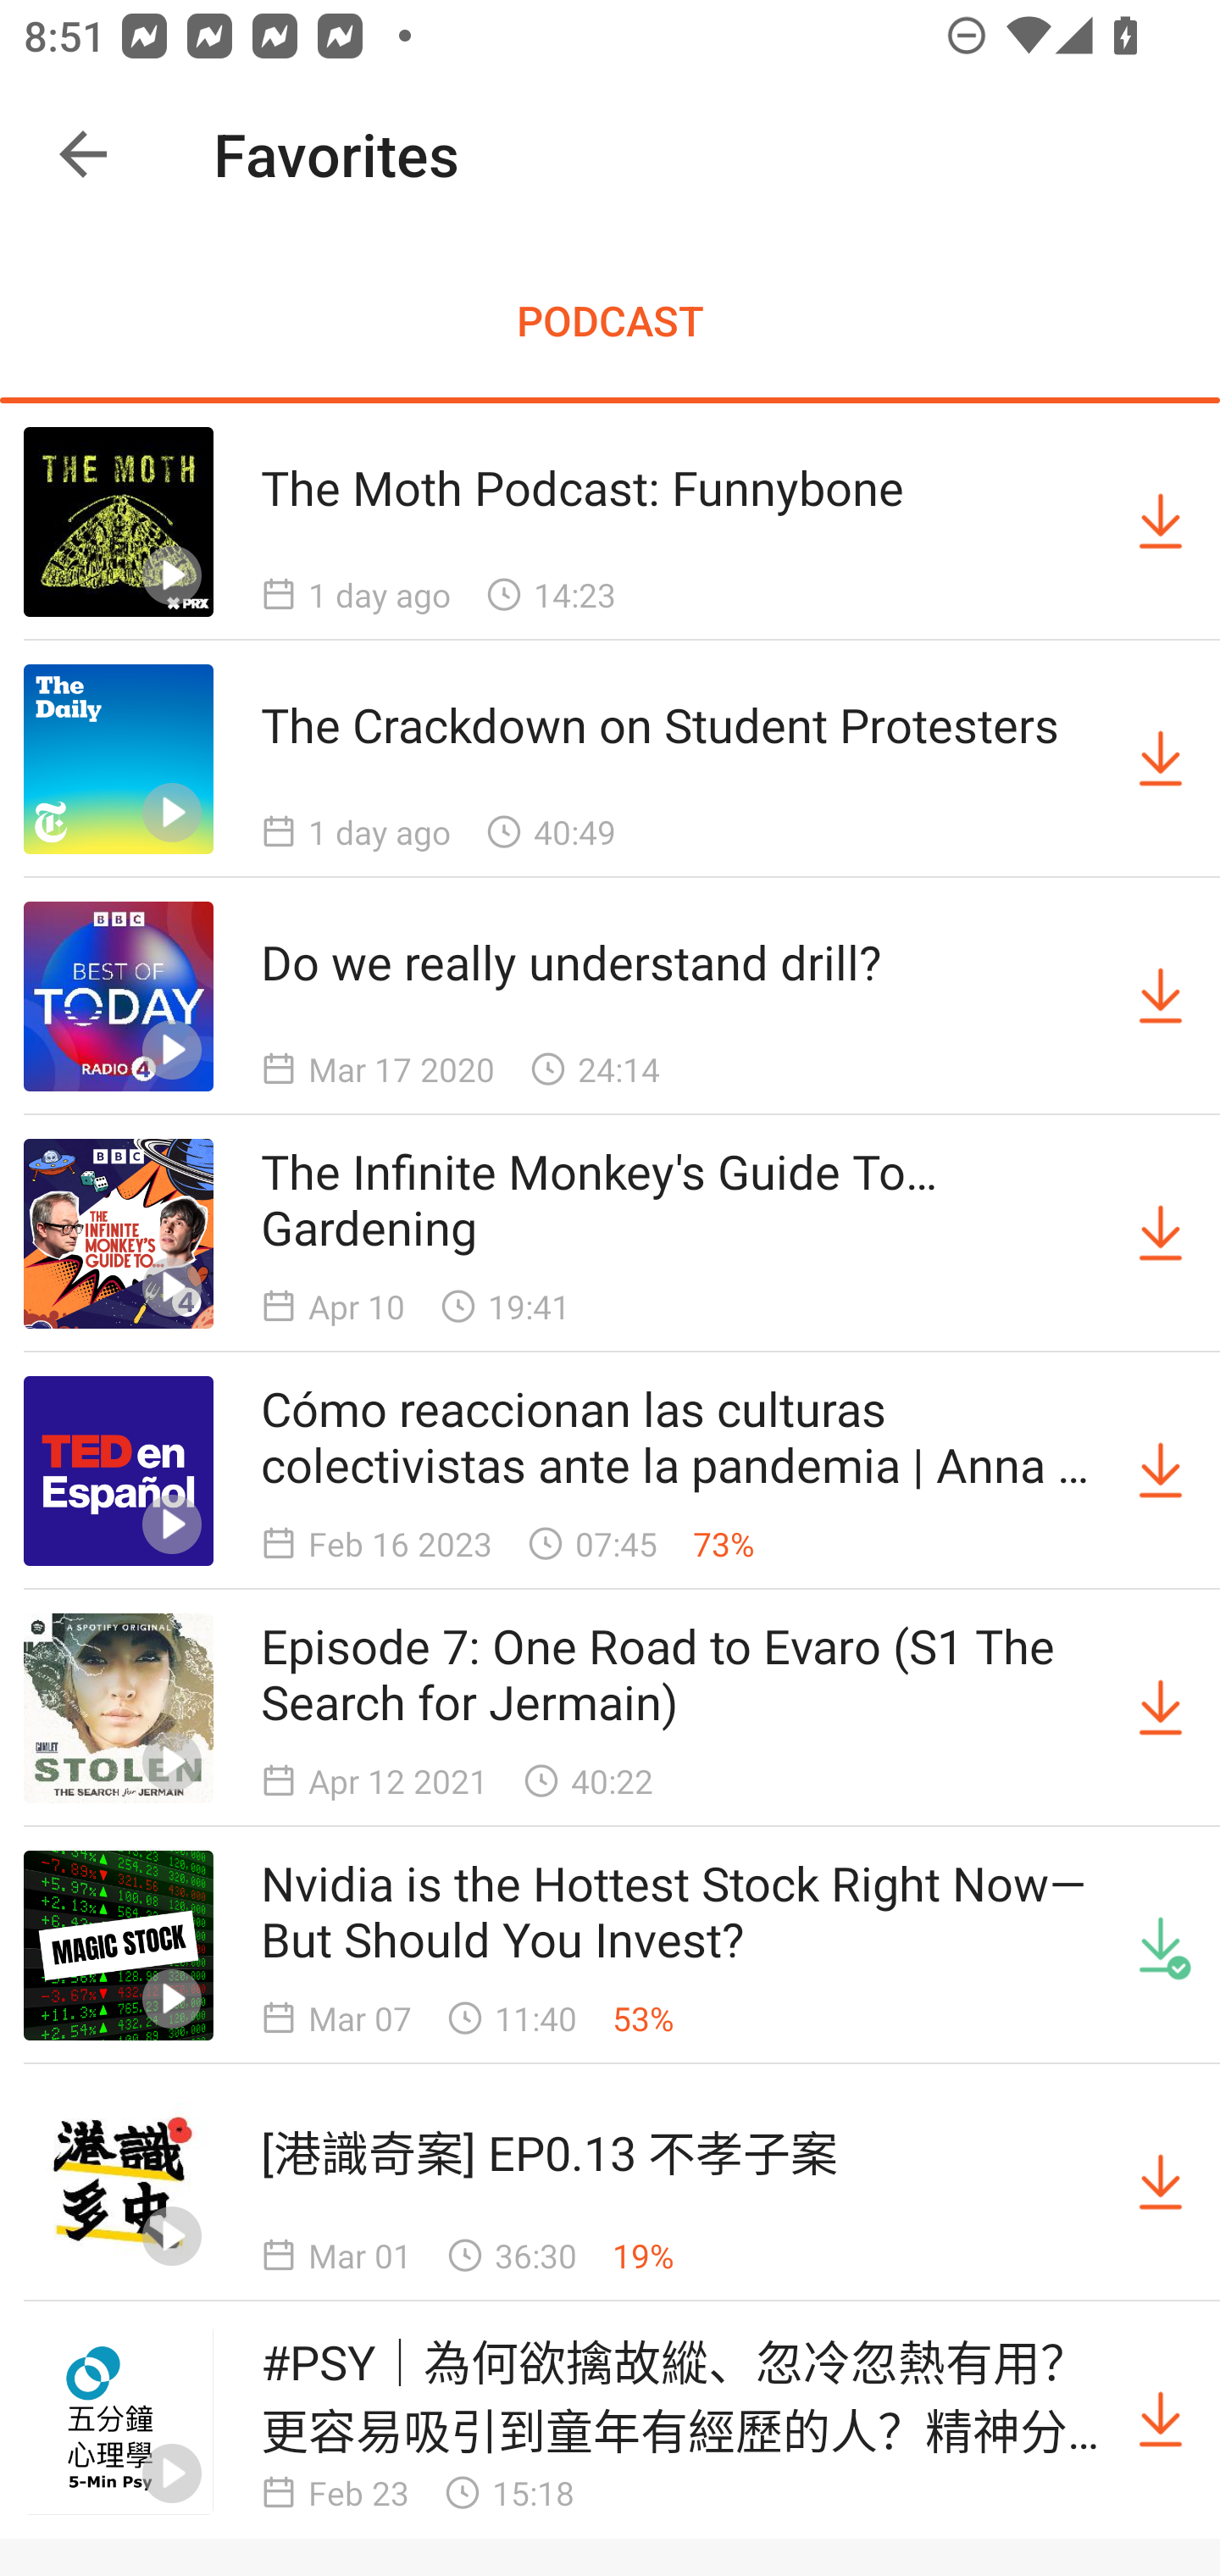  What do you see at coordinates (610, 320) in the screenshot?
I see `PODCAST` at bounding box center [610, 320].